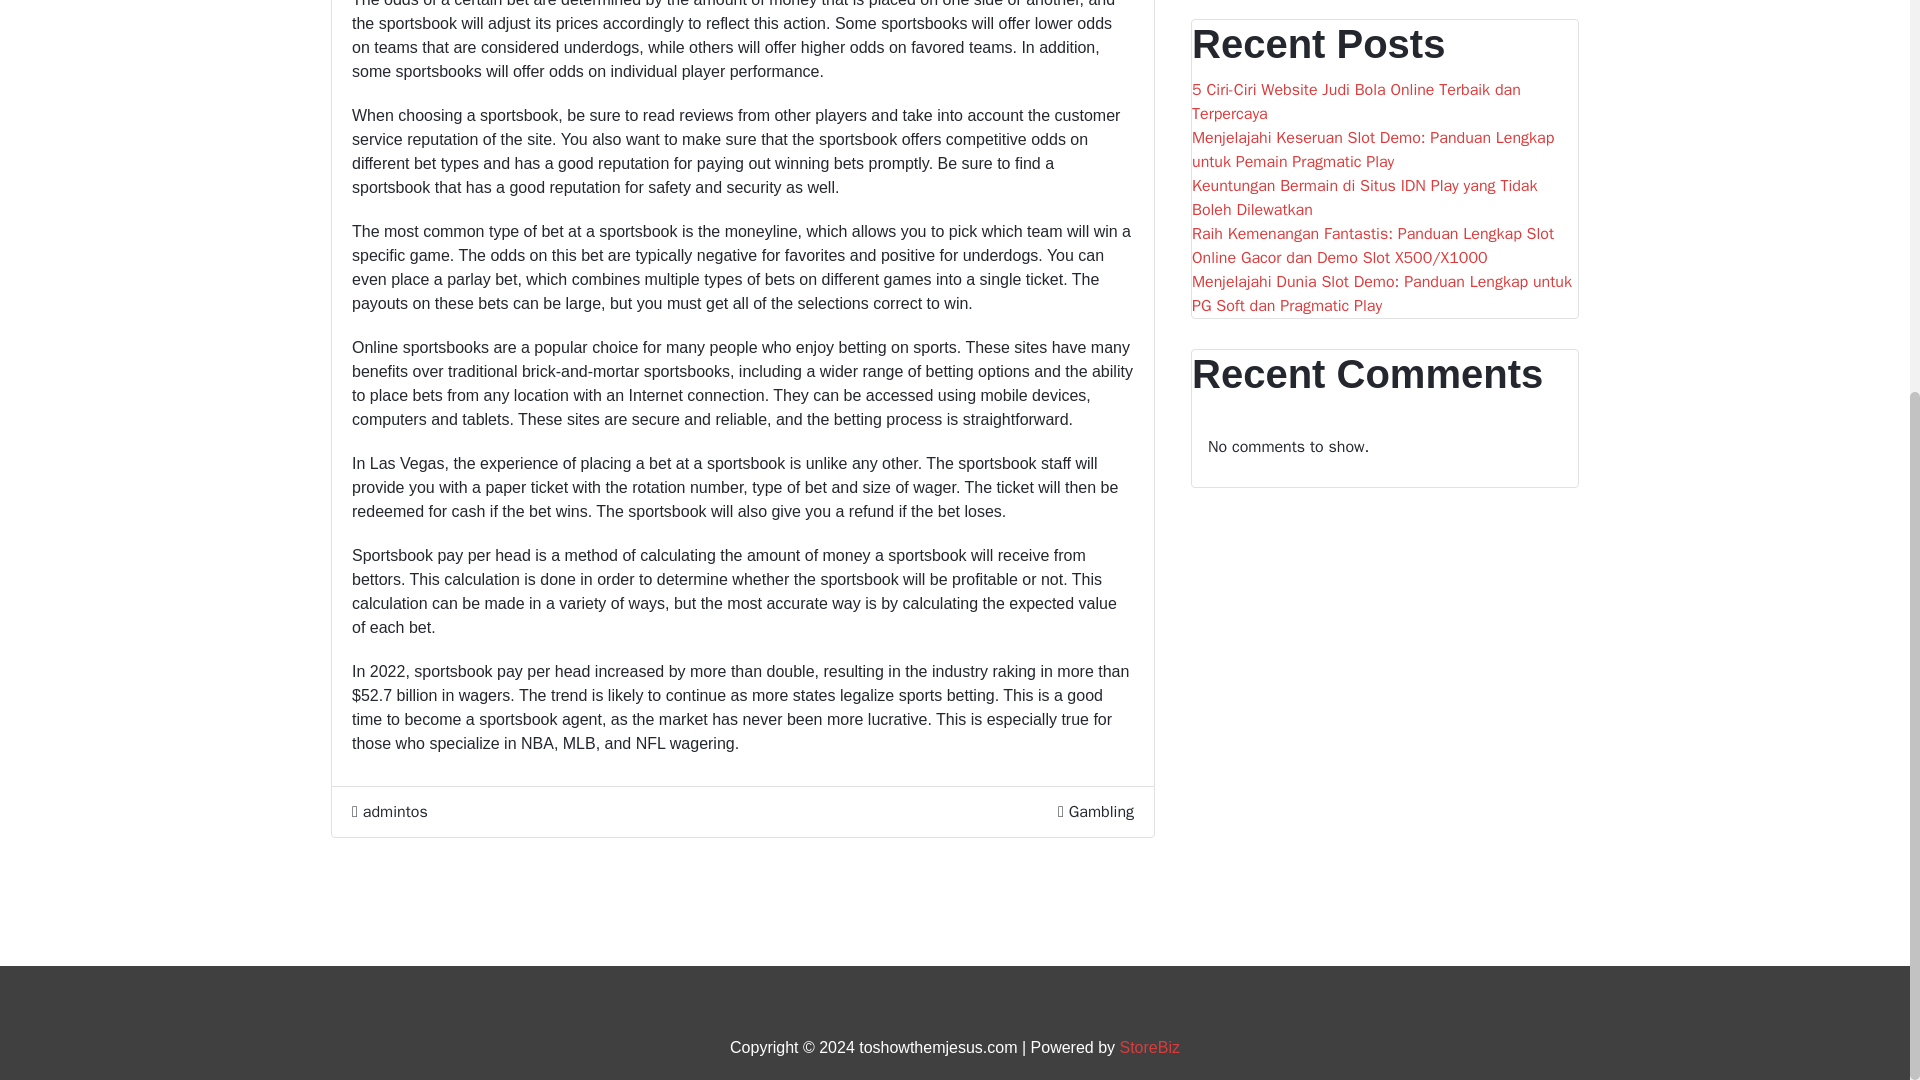 This screenshot has width=1920, height=1080. What do you see at coordinates (1102, 842) in the screenshot?
I see `Gambling` at bounding box center [1102, 842].